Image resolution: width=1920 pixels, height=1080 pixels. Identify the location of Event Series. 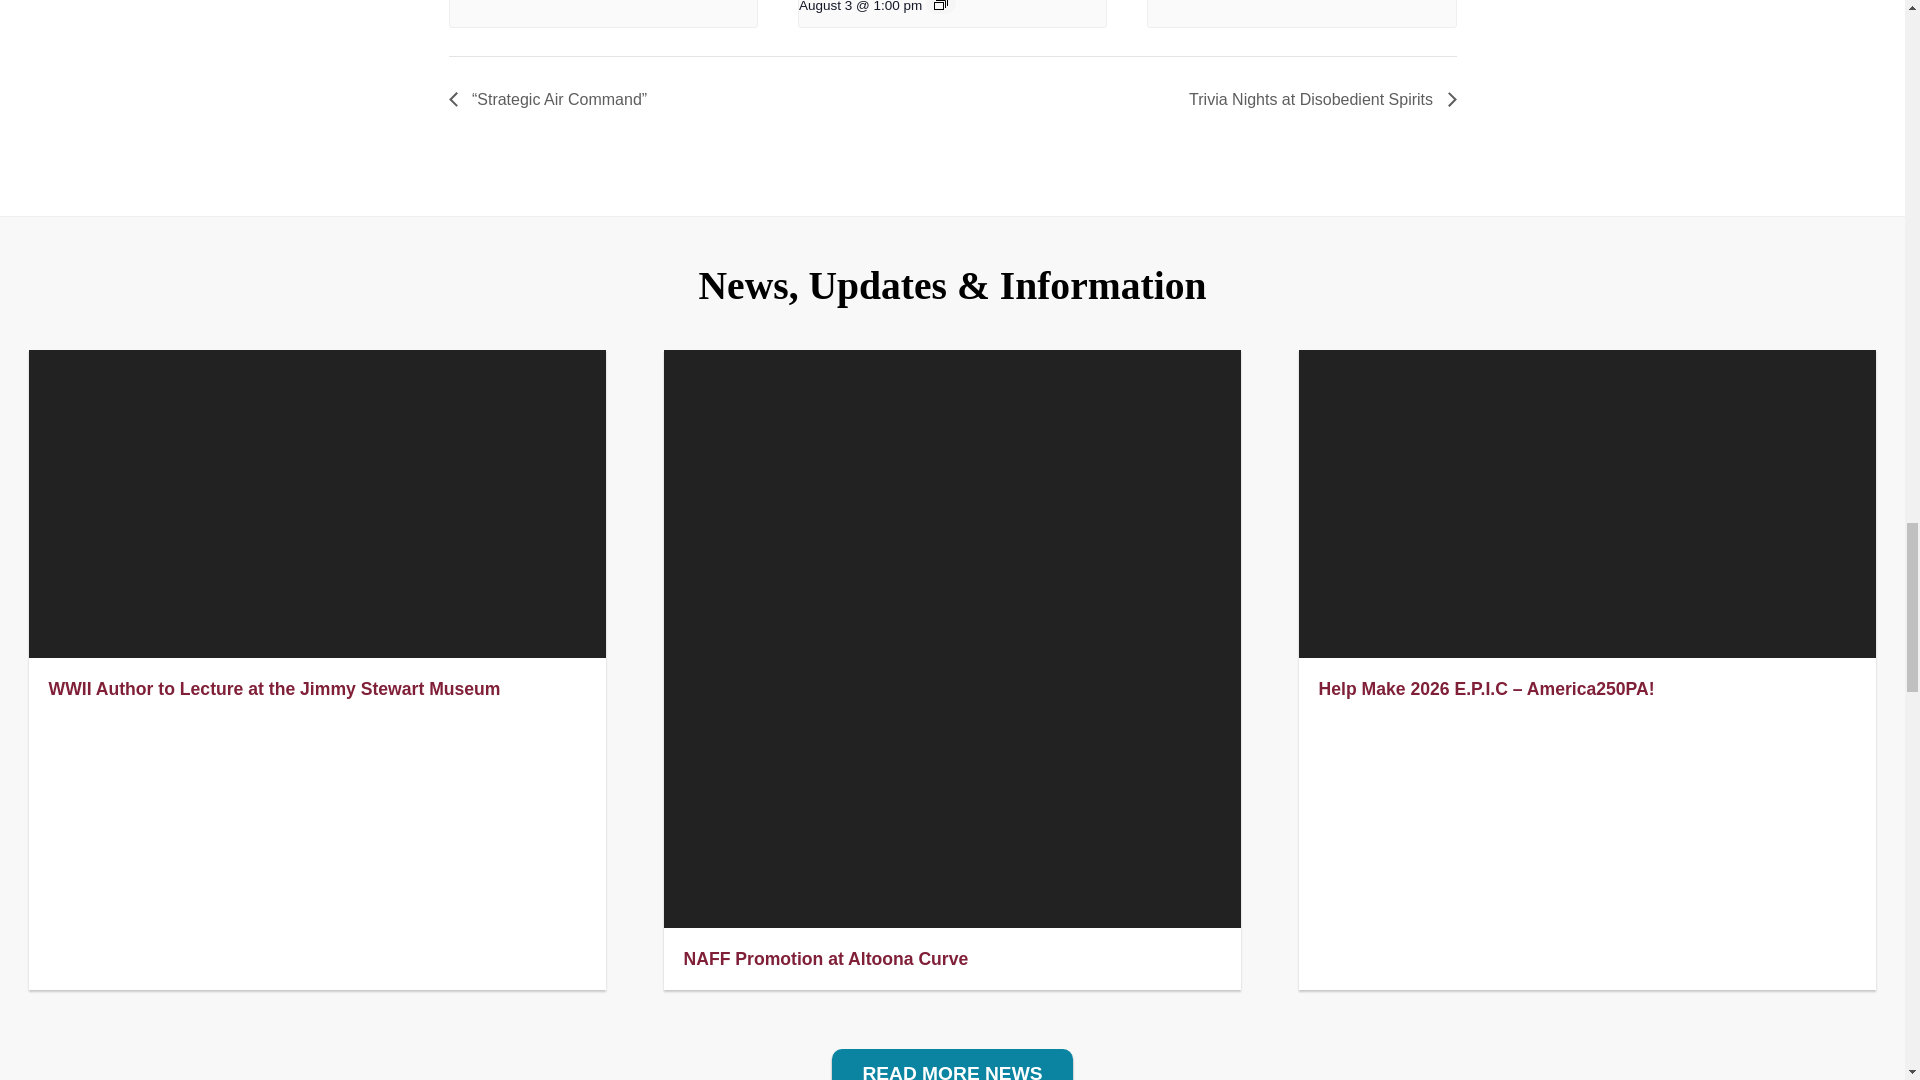
(940, 4).